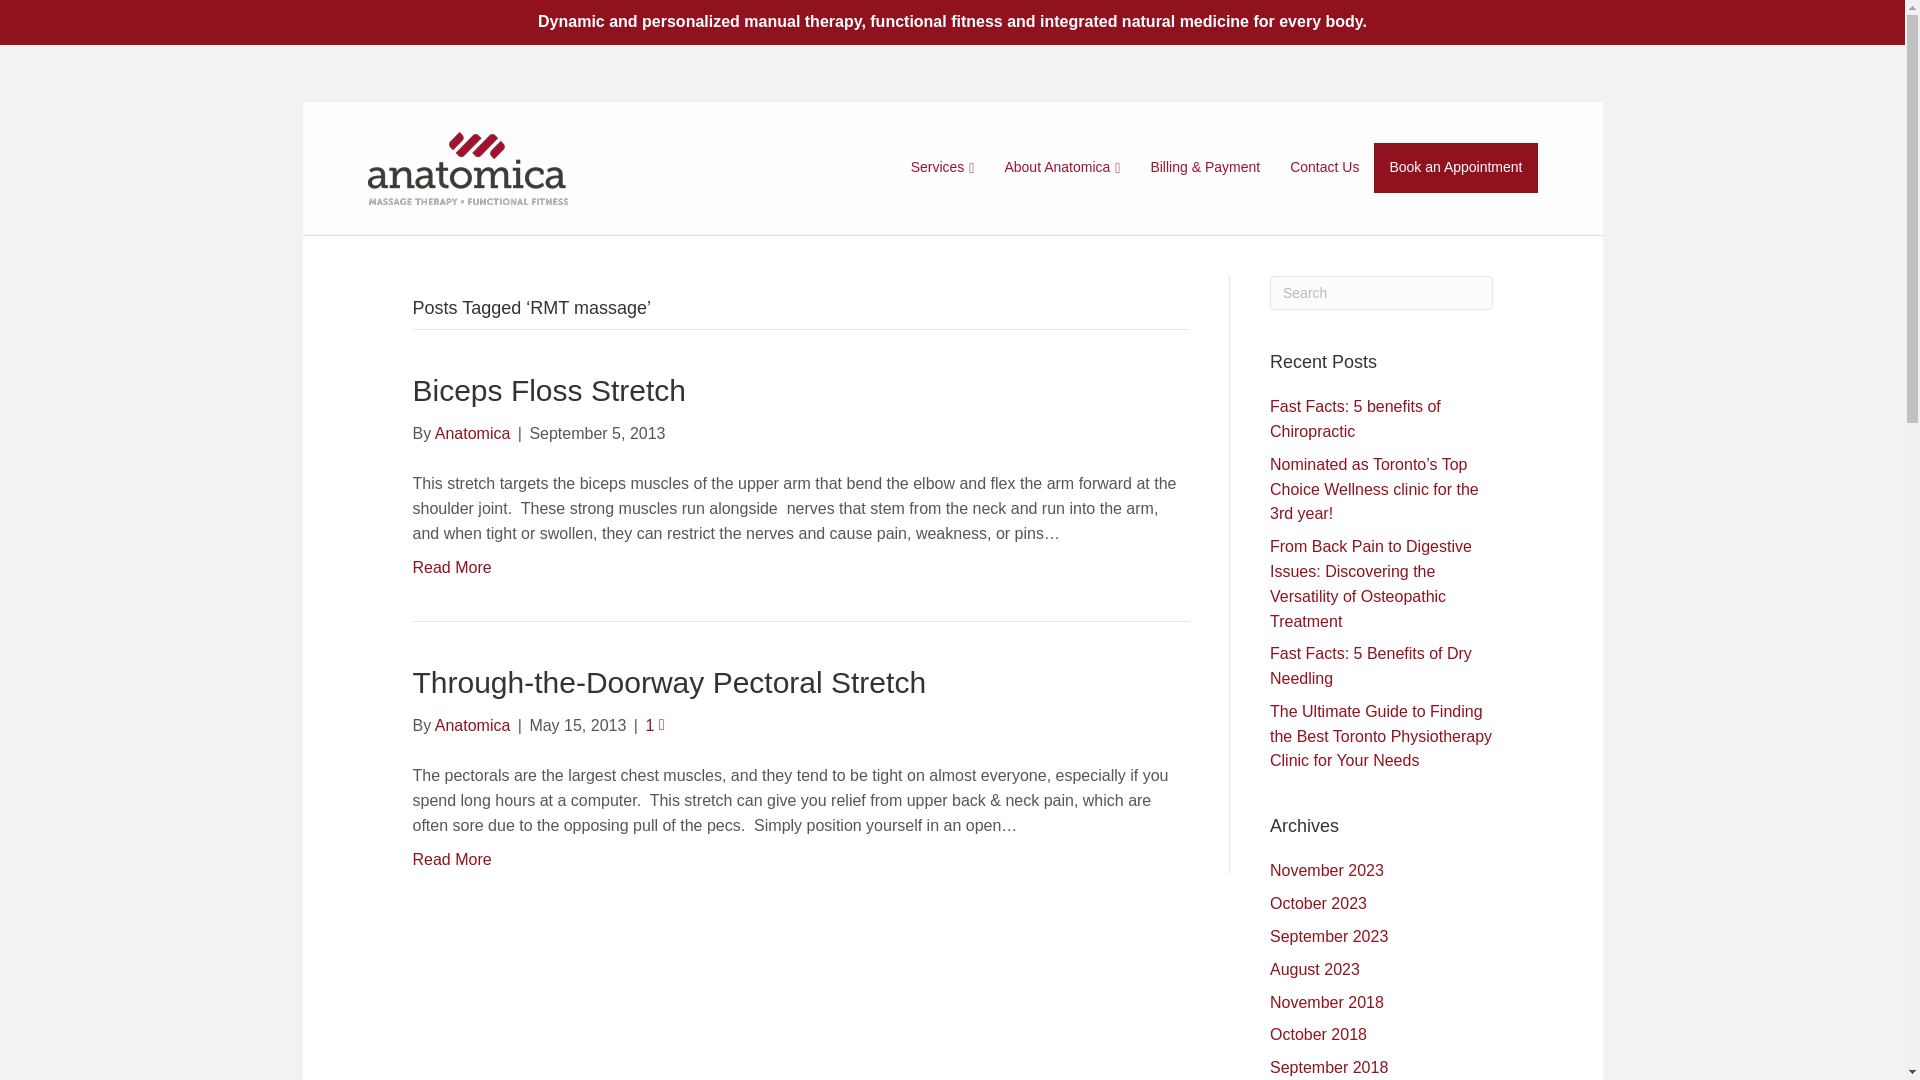 The height and width of the screenshot is (1080, 1920). What do you see at coordinates (473, 726) in the screenshot?
I see `Anatomica` at bounding box center [473, 726].